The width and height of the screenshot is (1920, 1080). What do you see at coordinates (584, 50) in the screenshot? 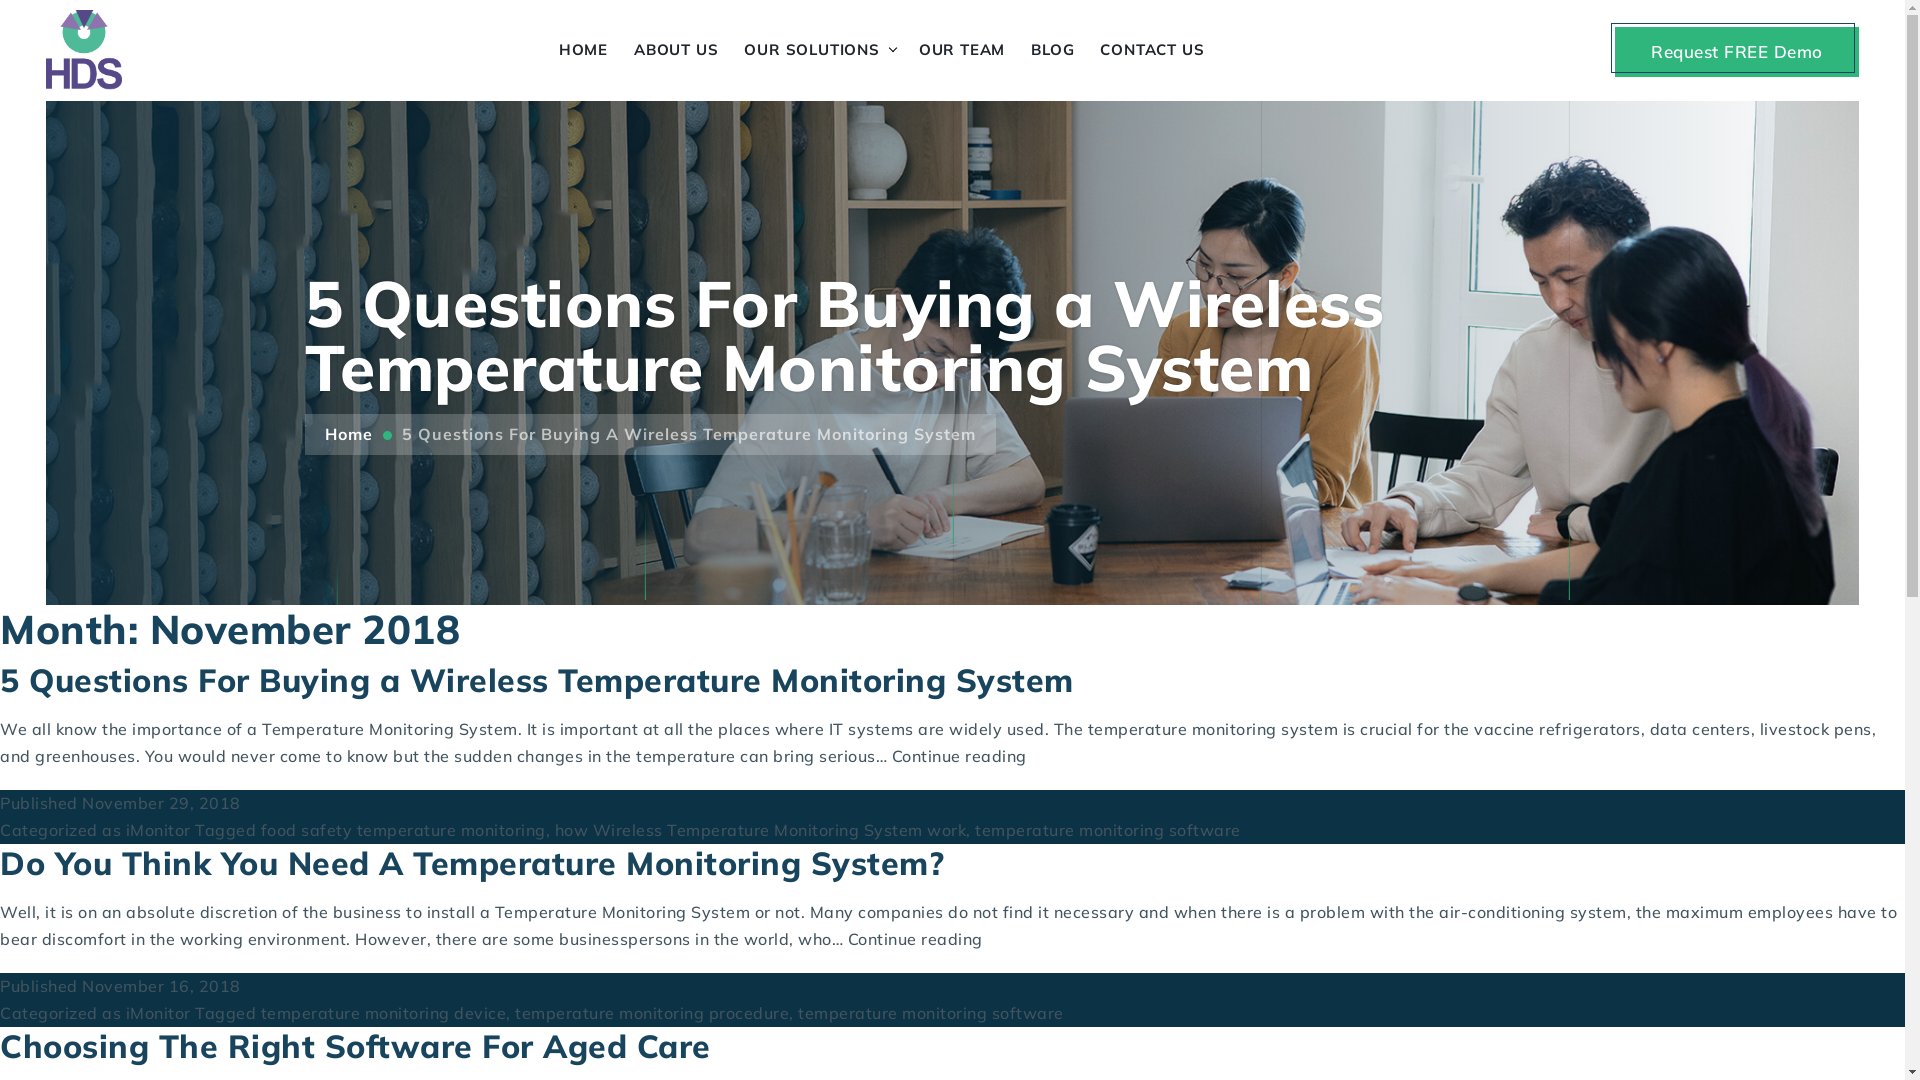
I see `HOME` at bounding box center [584, 50].